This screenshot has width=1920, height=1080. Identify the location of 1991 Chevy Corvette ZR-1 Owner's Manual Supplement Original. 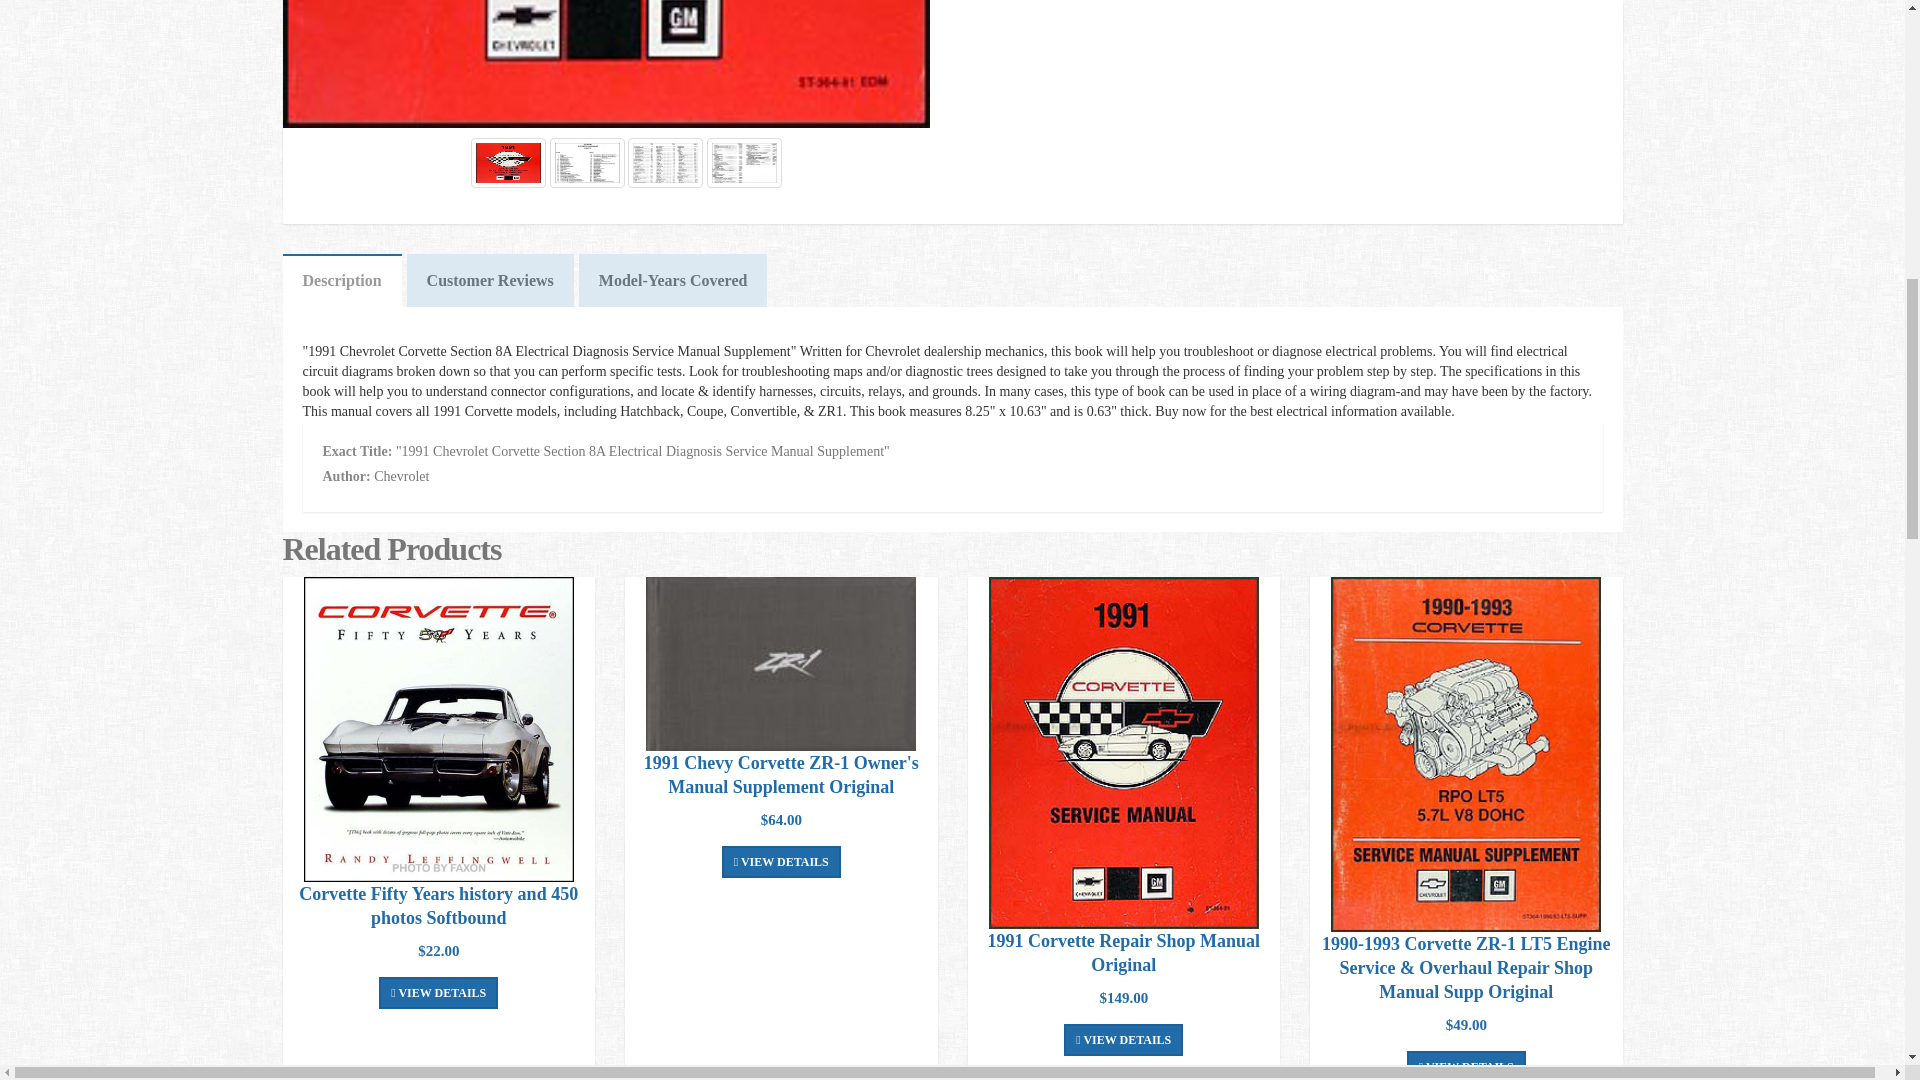
(780, 663).